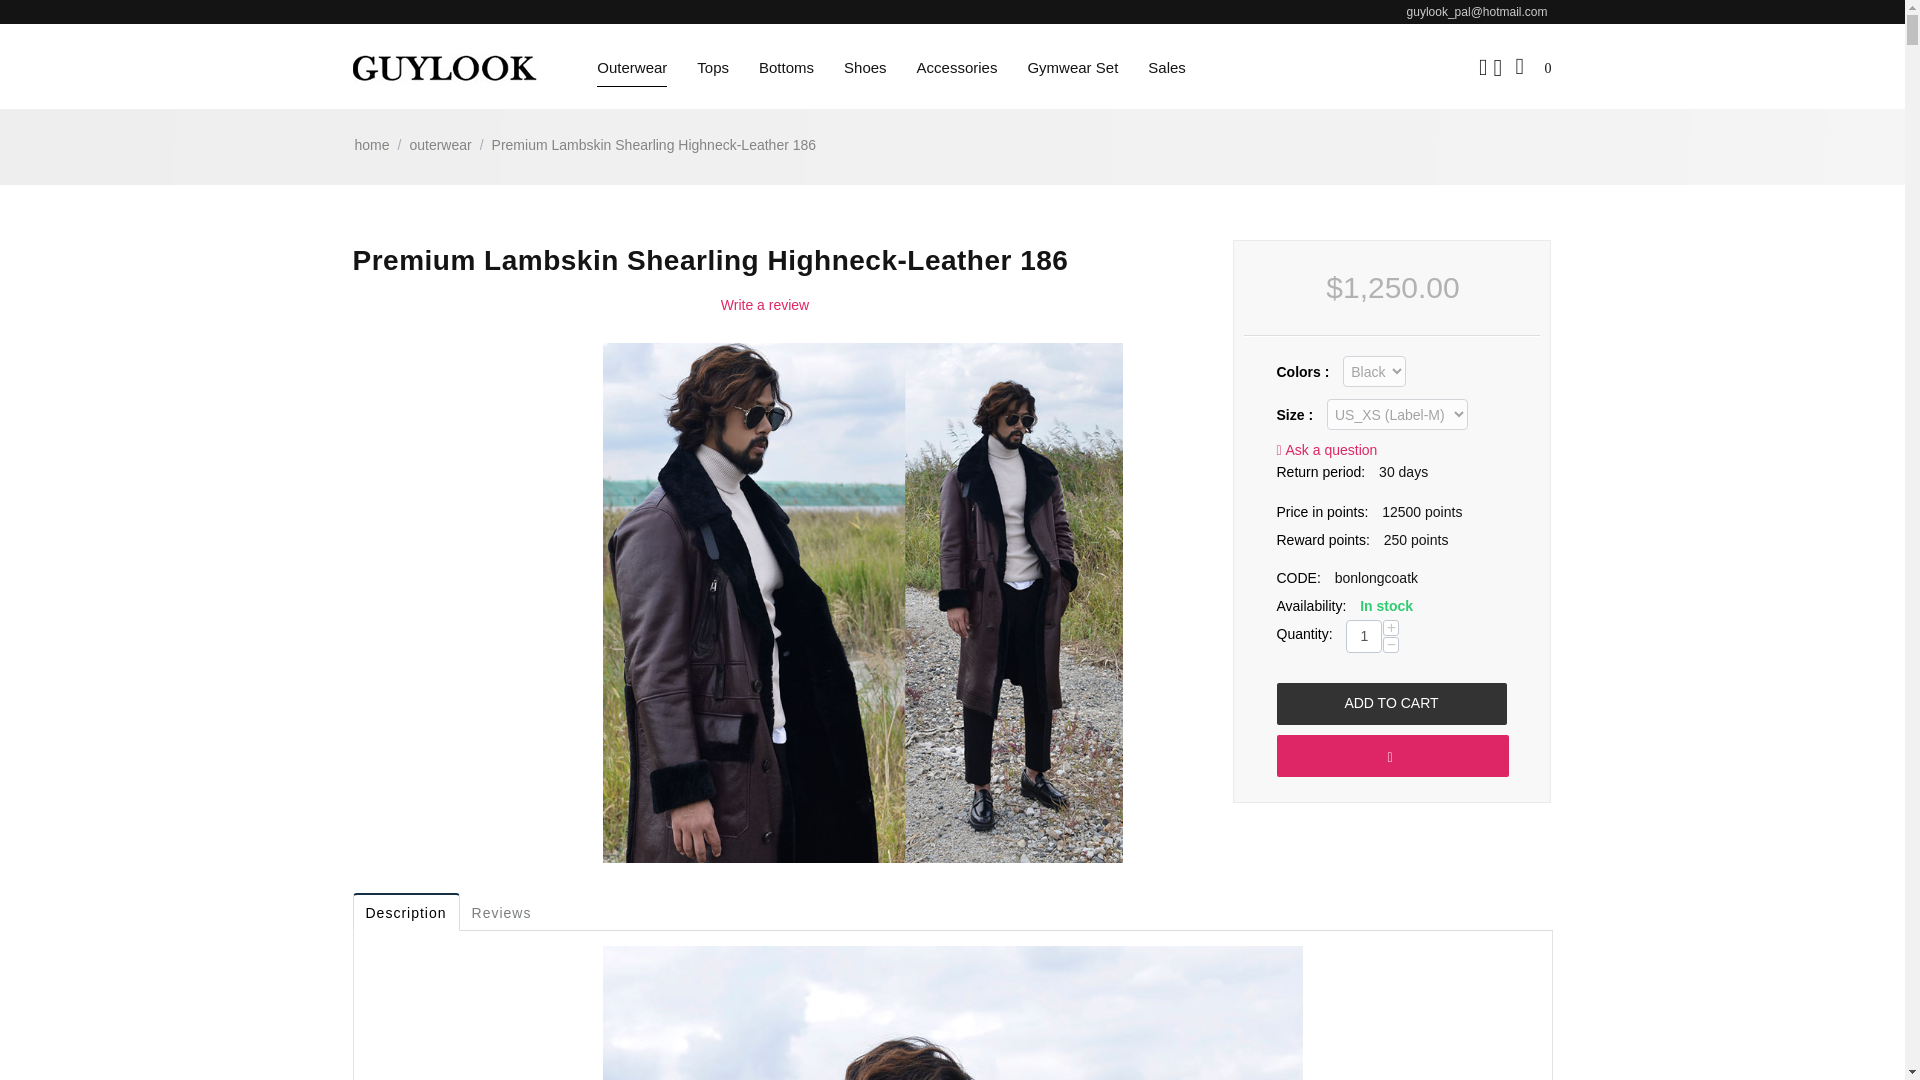  Describe the element at coordinates (632, 66) in the screenshot. I see `Outerwear` at that location.